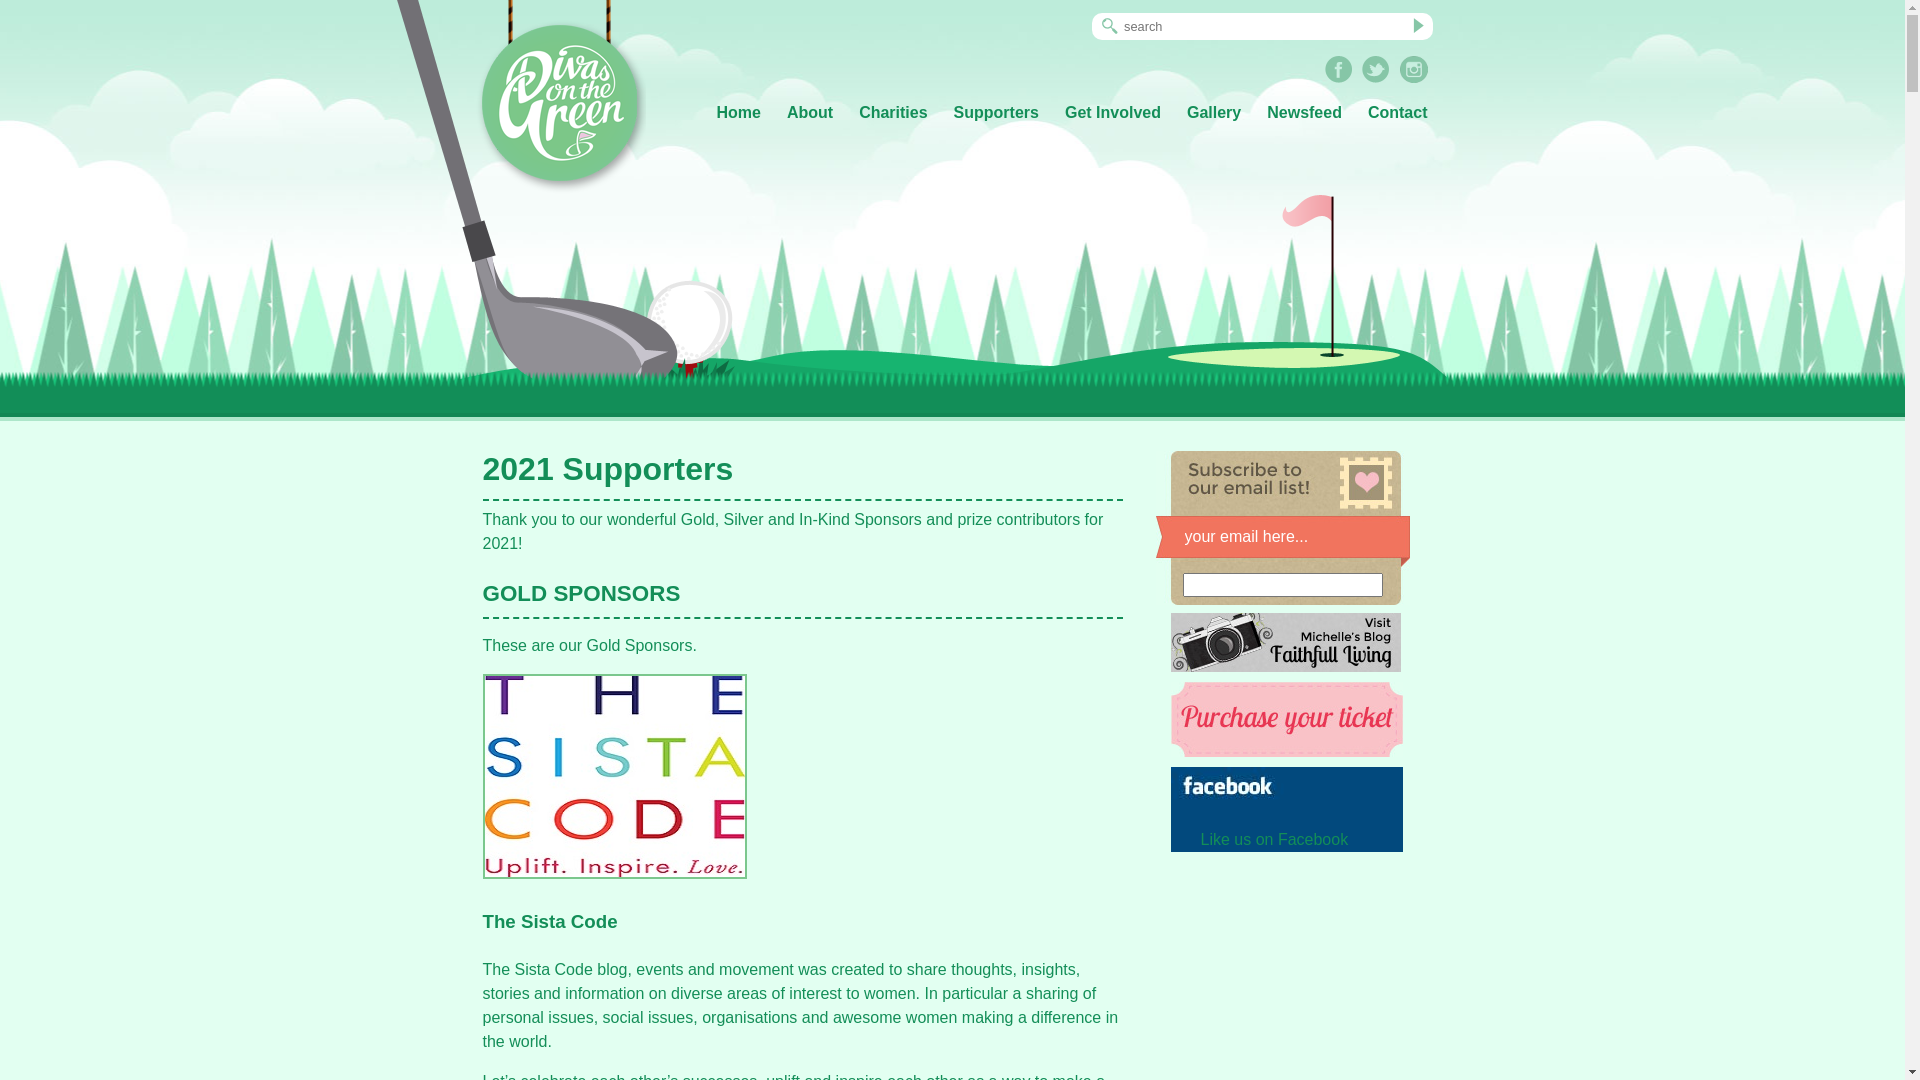 The width and height of the screenshot is (1920, 1080). I want to click on Newsfeed, so click(1304, 113).